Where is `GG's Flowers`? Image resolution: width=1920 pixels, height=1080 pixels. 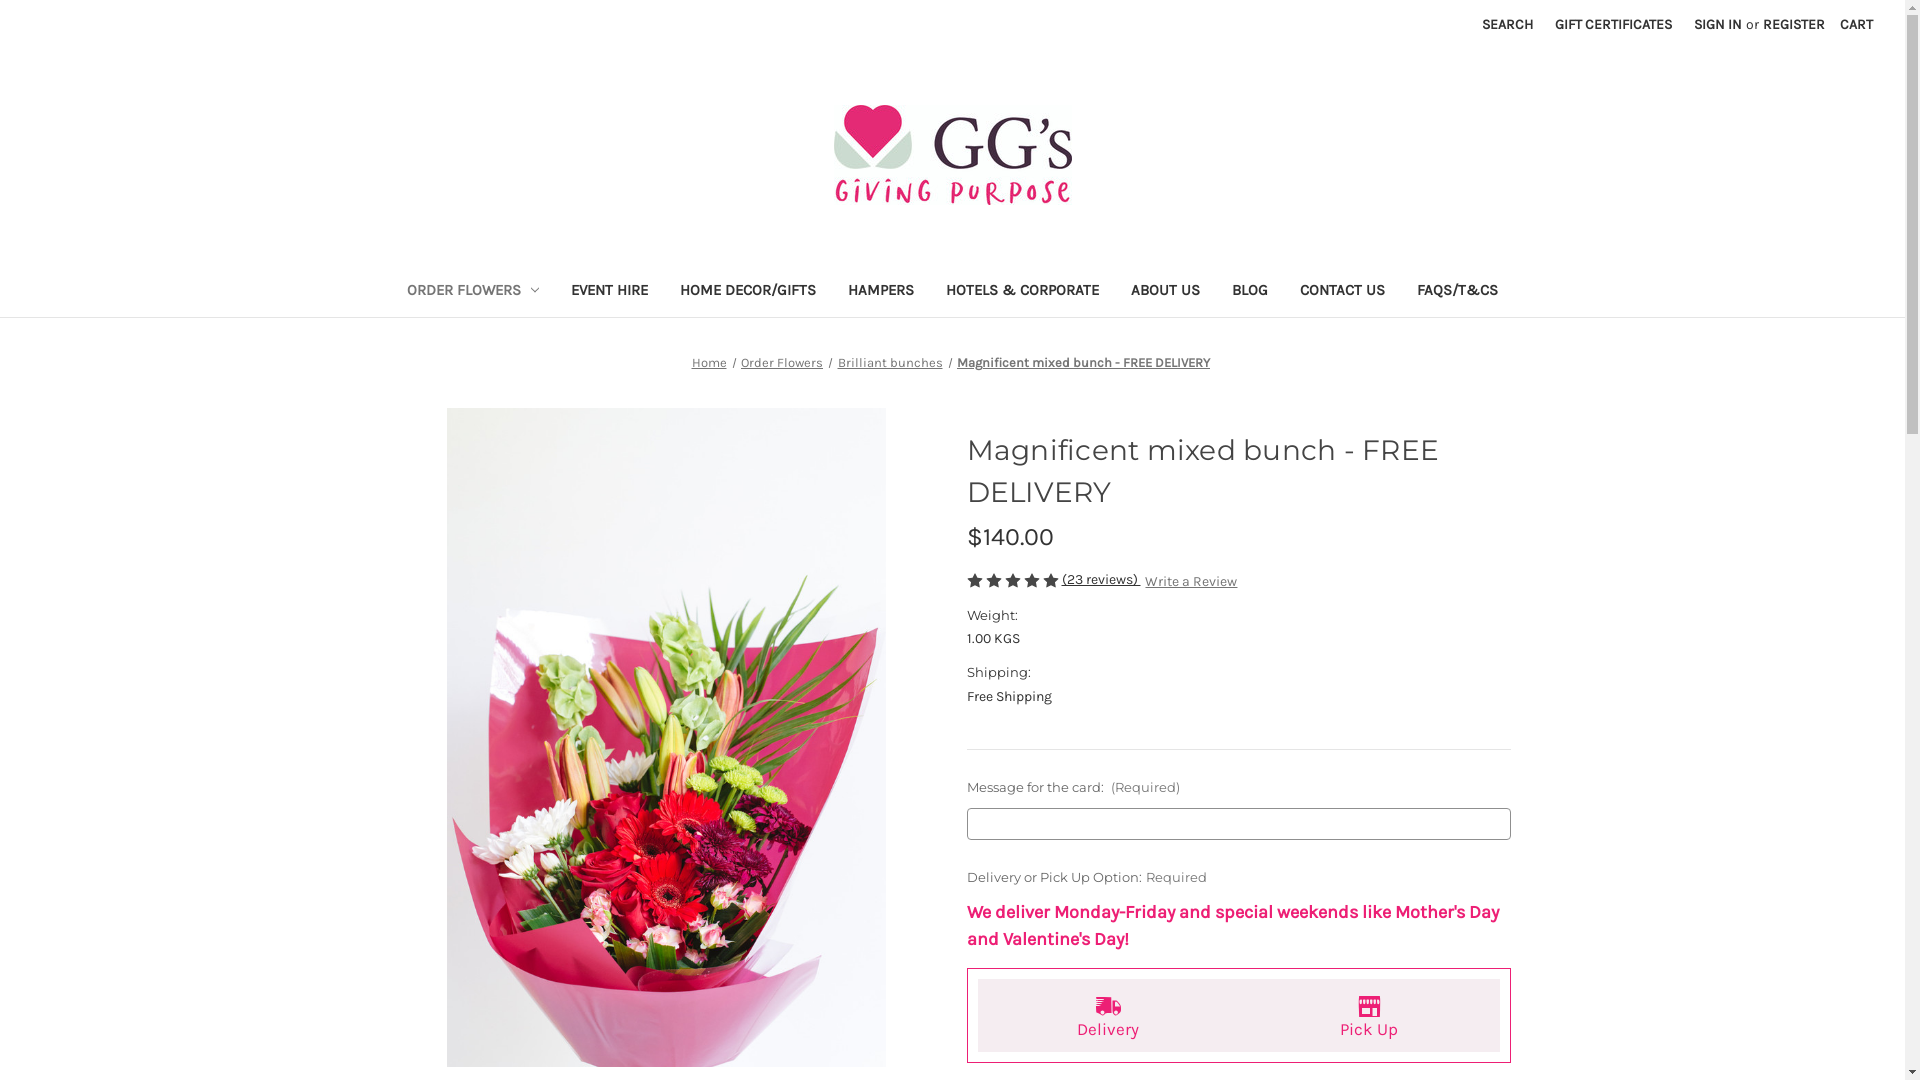
GG's Flowers is located at coordinates (953, 155).